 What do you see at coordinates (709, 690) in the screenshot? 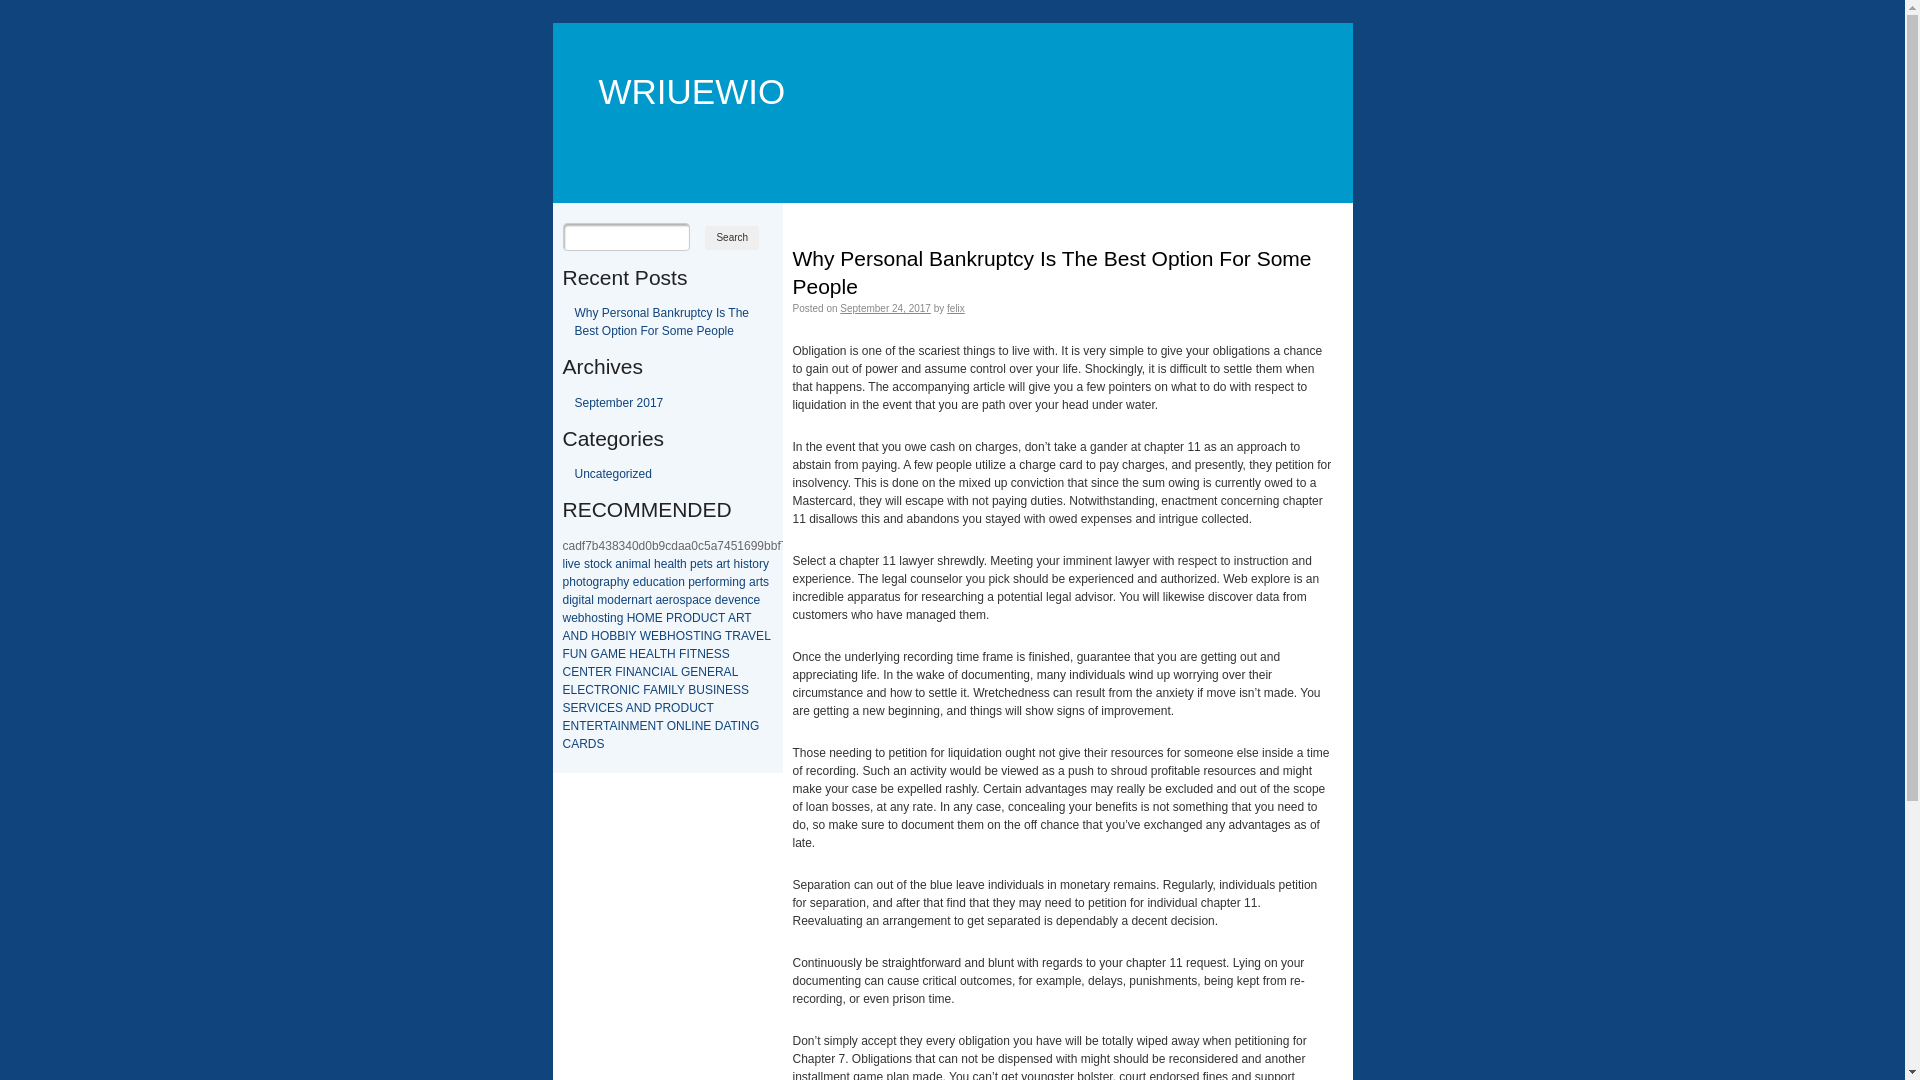
I see `S` at bounding box center [709, 690].